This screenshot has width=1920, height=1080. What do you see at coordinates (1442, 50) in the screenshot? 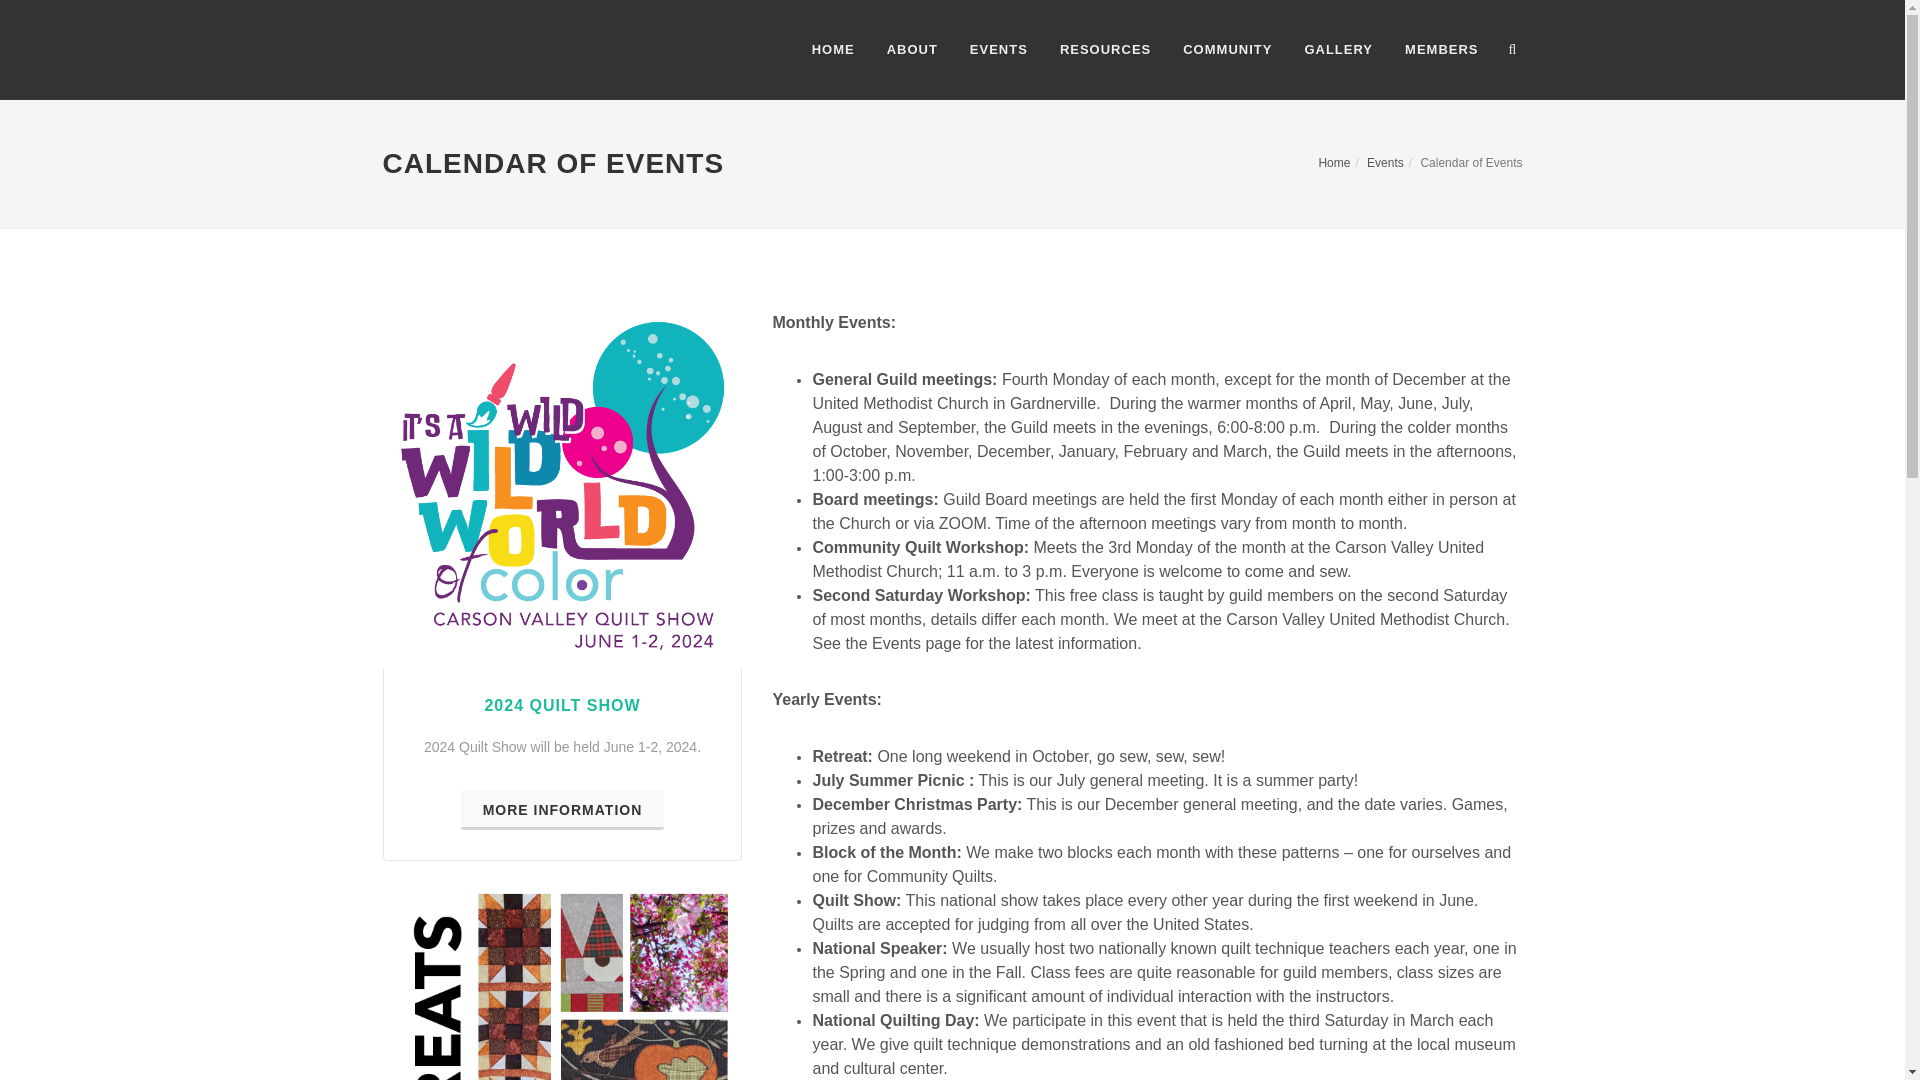
I see `MEMBERS` at bounding box center [1442, 50].